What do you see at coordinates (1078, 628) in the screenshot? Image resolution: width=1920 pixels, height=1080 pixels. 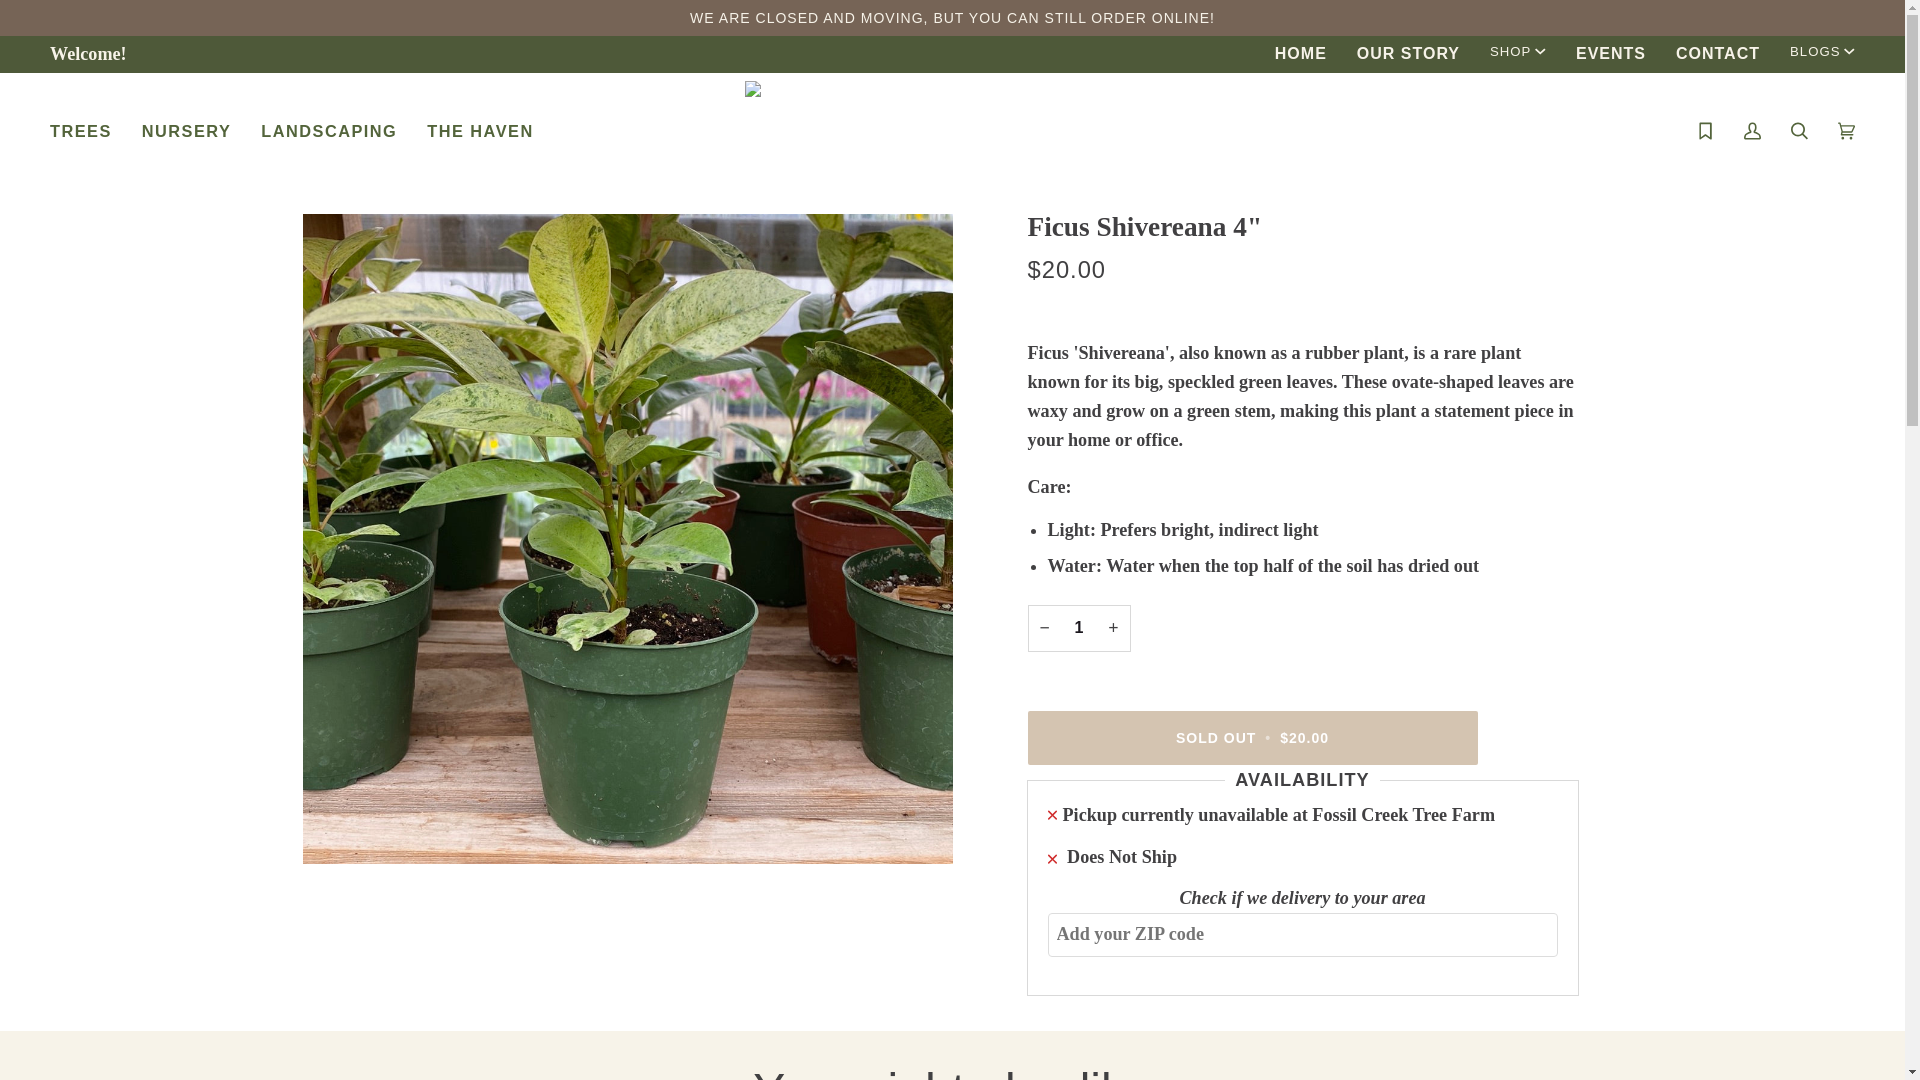 I see `1` at bounding box center [1078, 628].